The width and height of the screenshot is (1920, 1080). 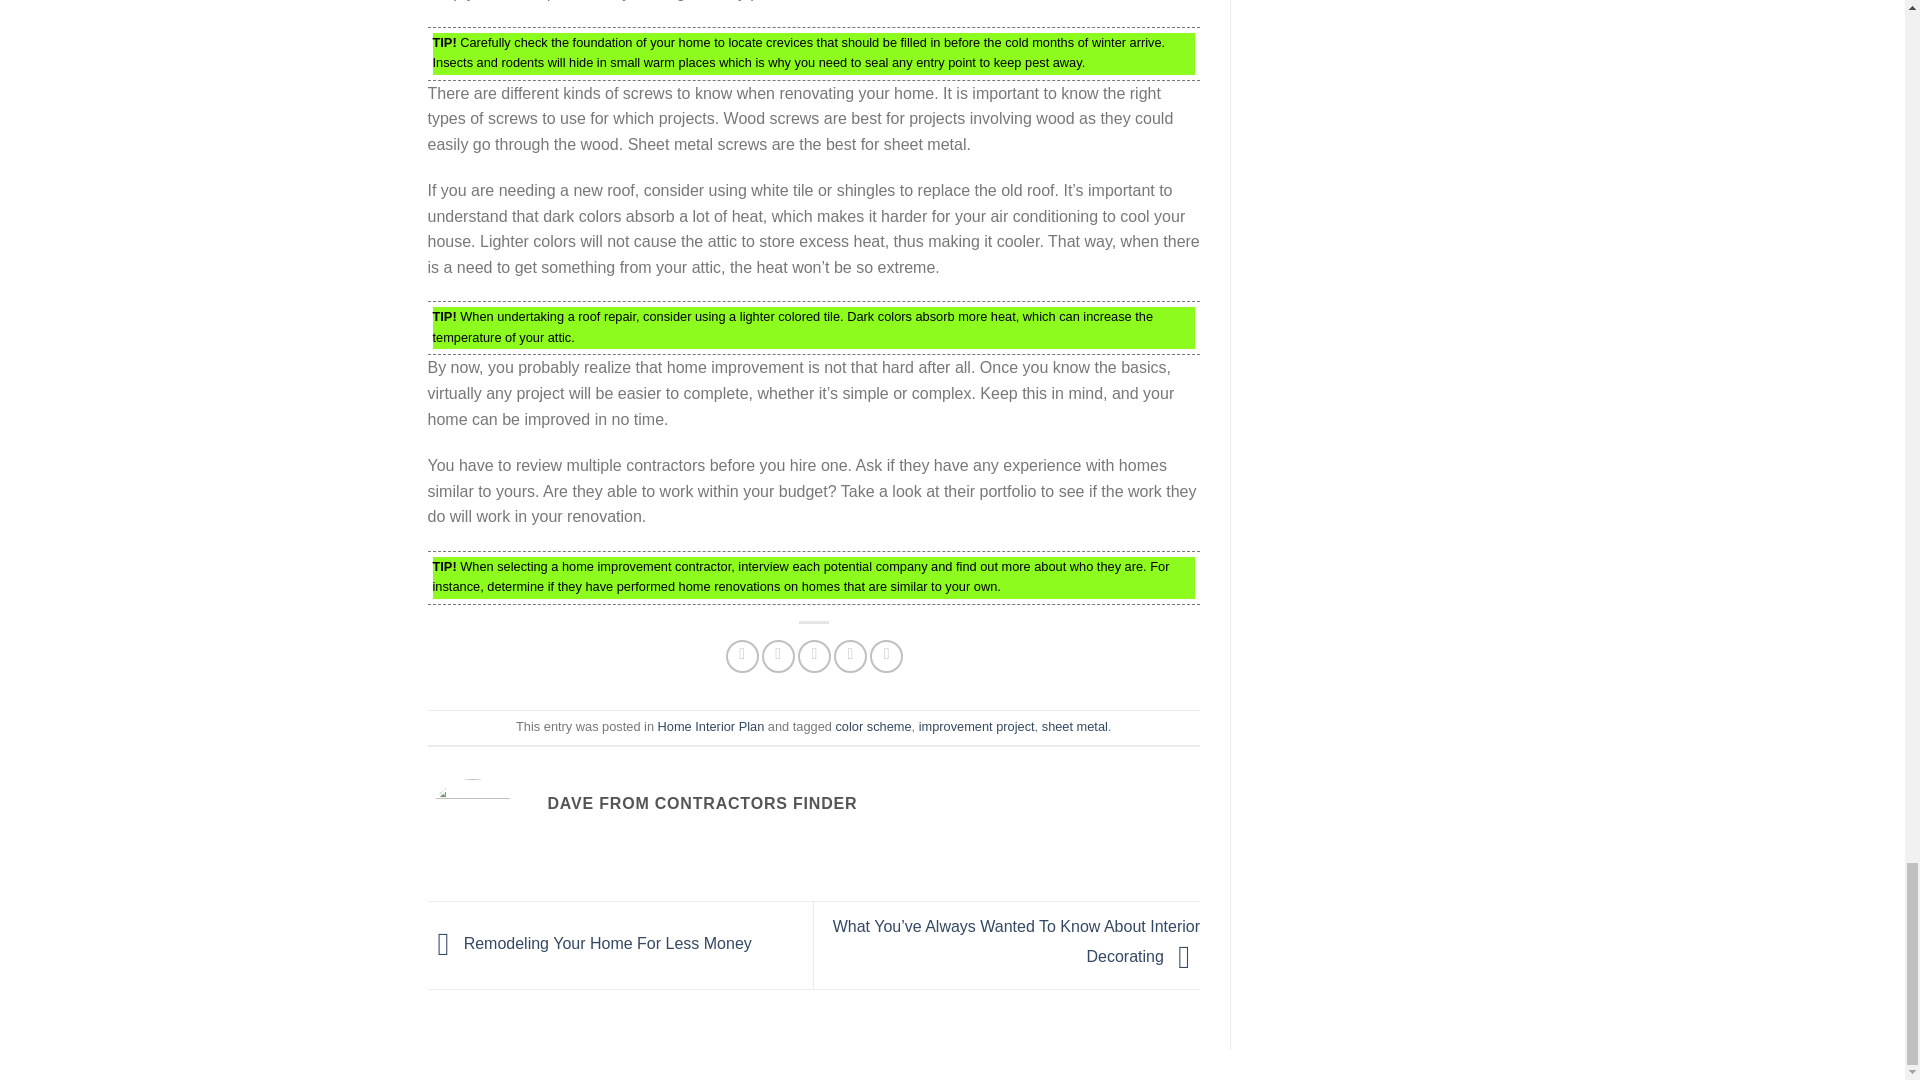 What do you see at coordinates (886, 656) in the screenshot?
I see `Share on LinkedIn` at bounding box center [886, 656].